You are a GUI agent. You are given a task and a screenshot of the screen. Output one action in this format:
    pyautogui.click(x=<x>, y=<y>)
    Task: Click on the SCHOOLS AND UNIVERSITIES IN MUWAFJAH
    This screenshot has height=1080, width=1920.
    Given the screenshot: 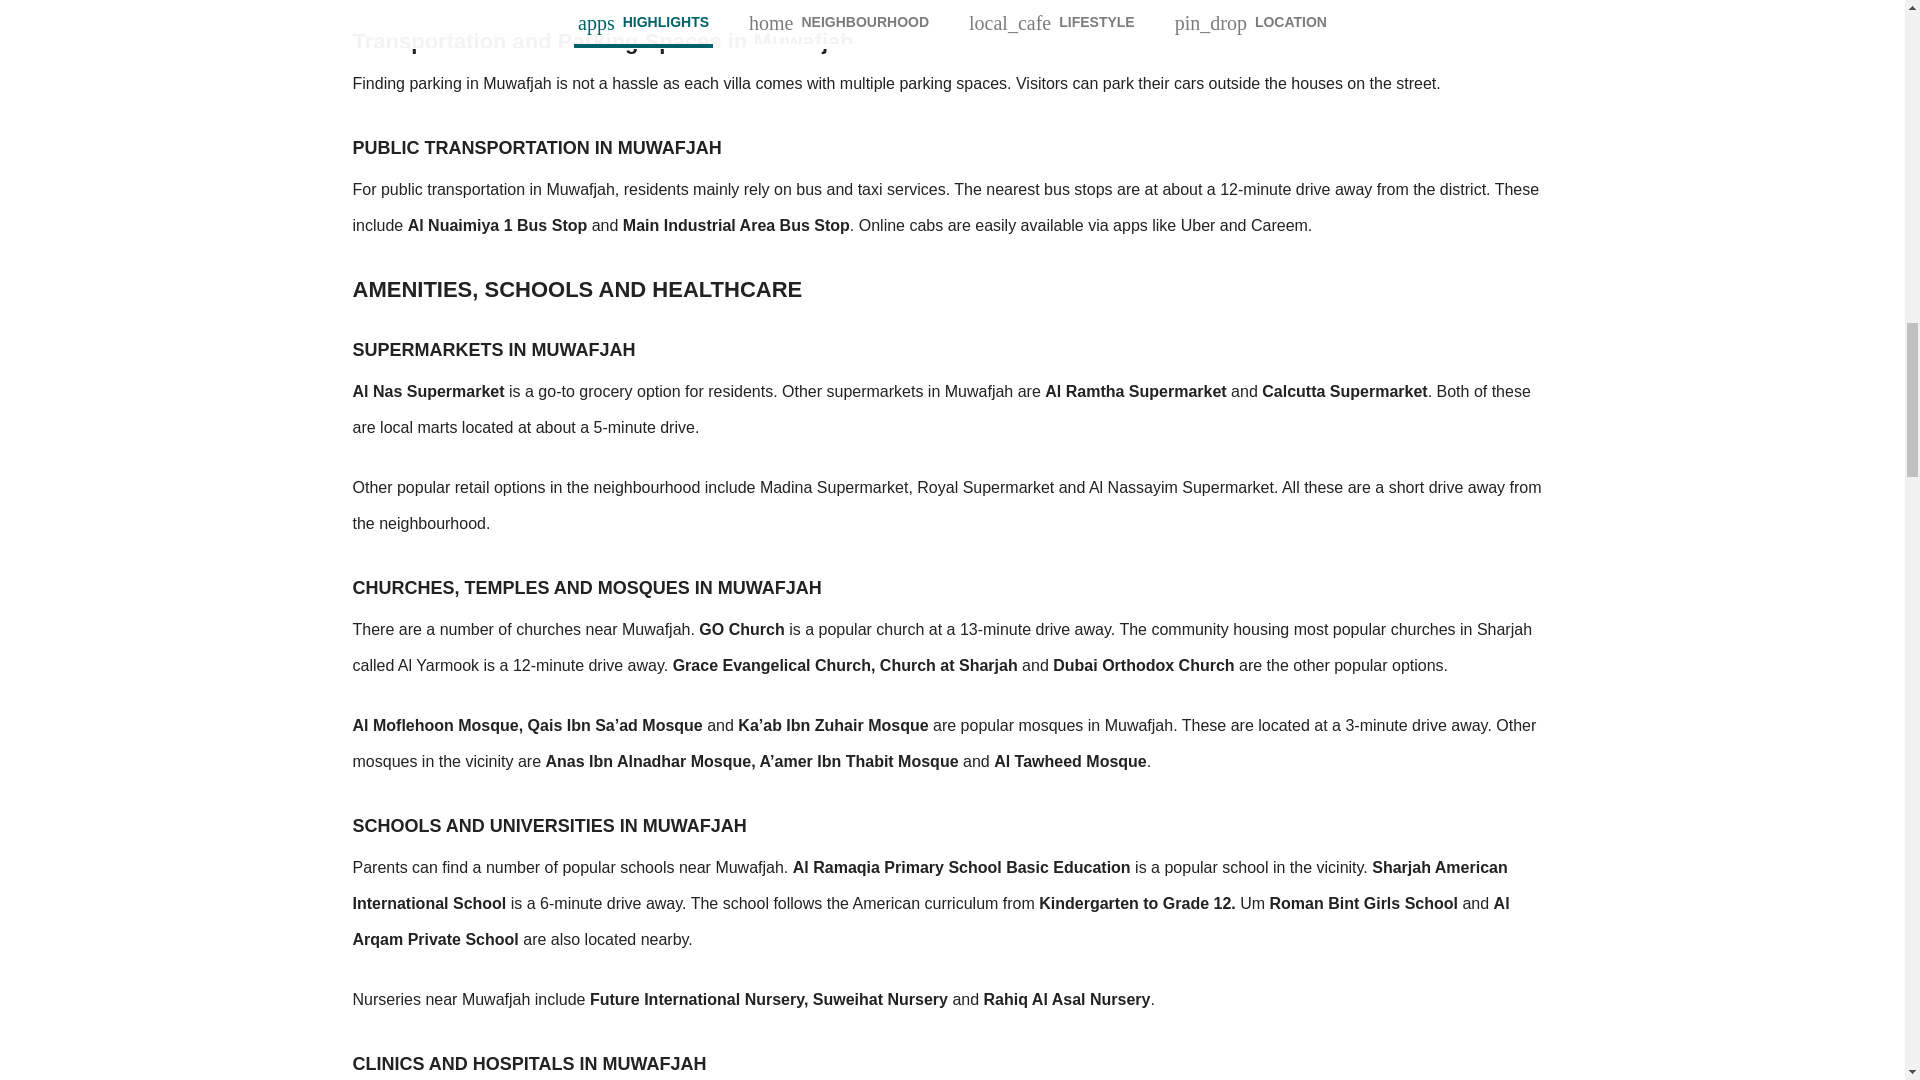 What is the action you would take?
    pyautogui.click(x=951, y=802)
    